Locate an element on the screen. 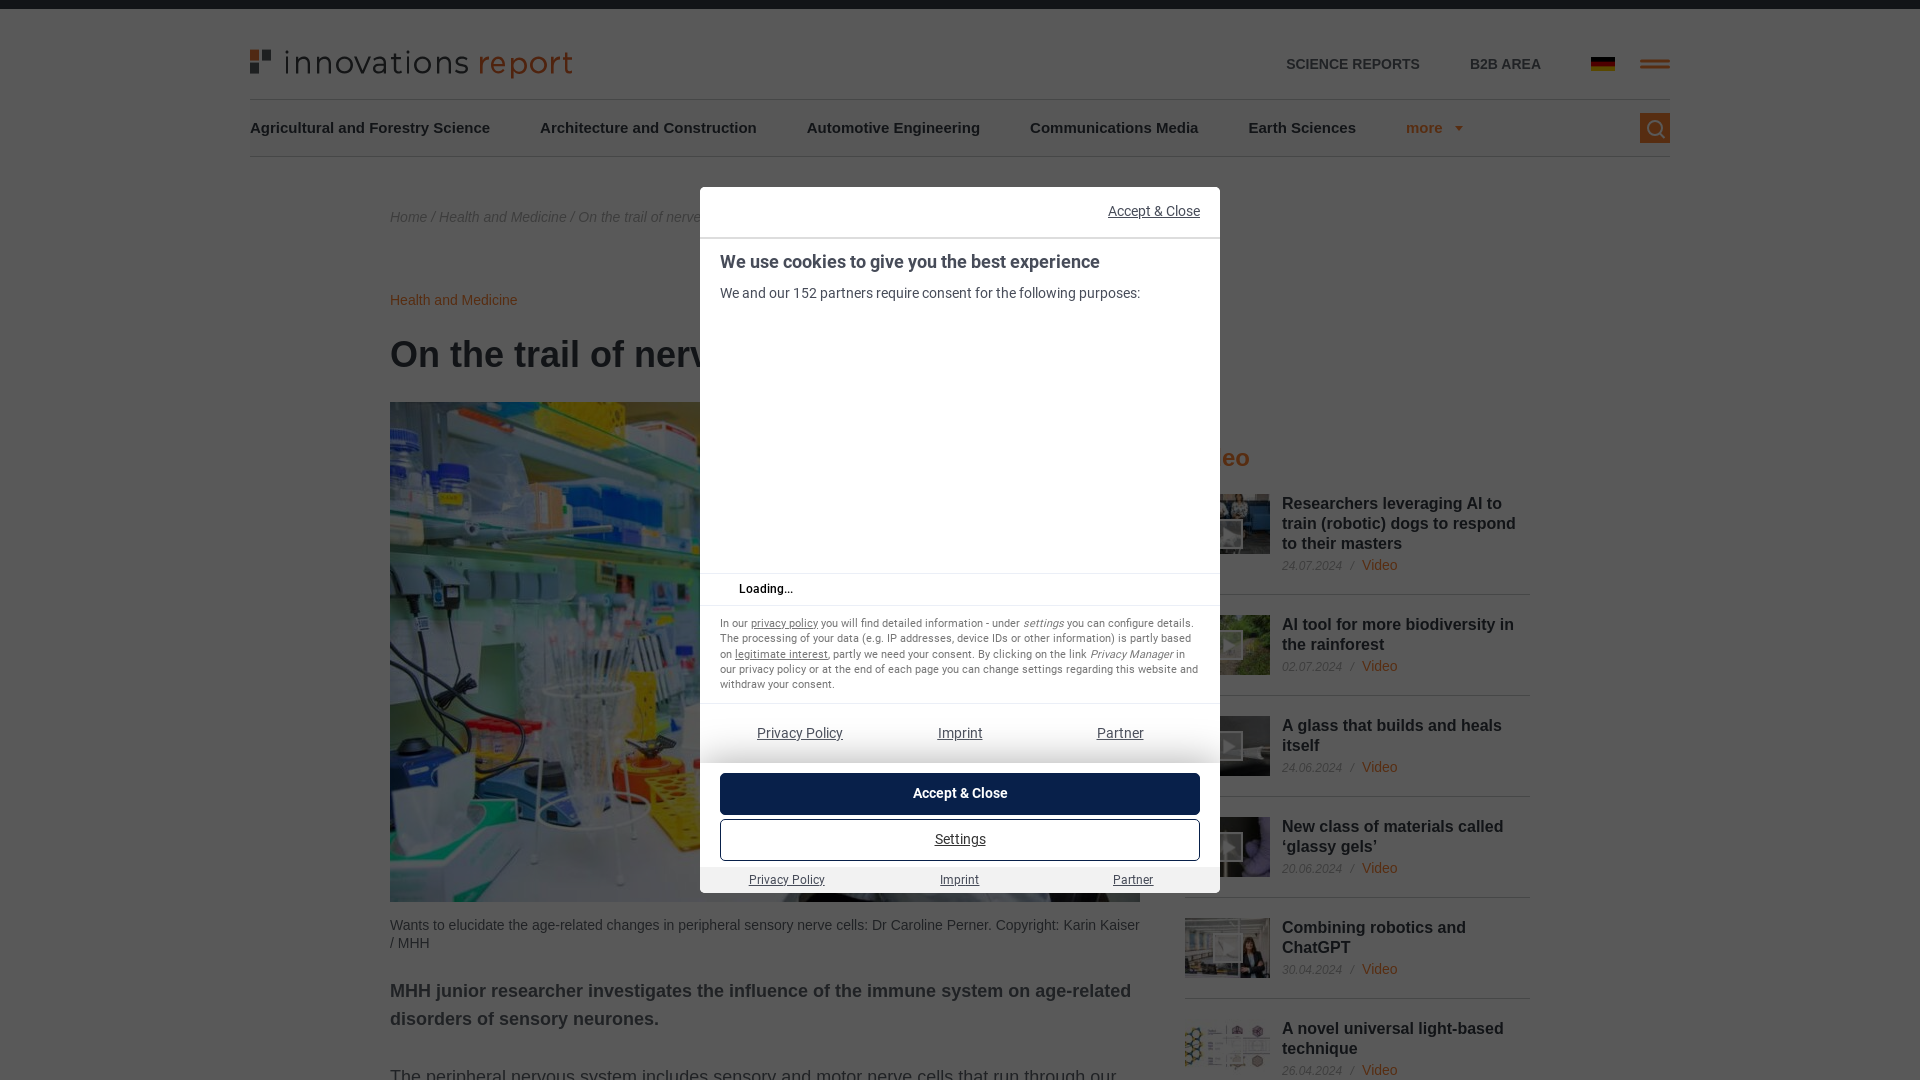  Earth Sciences is located at coordinates (1302, 128).